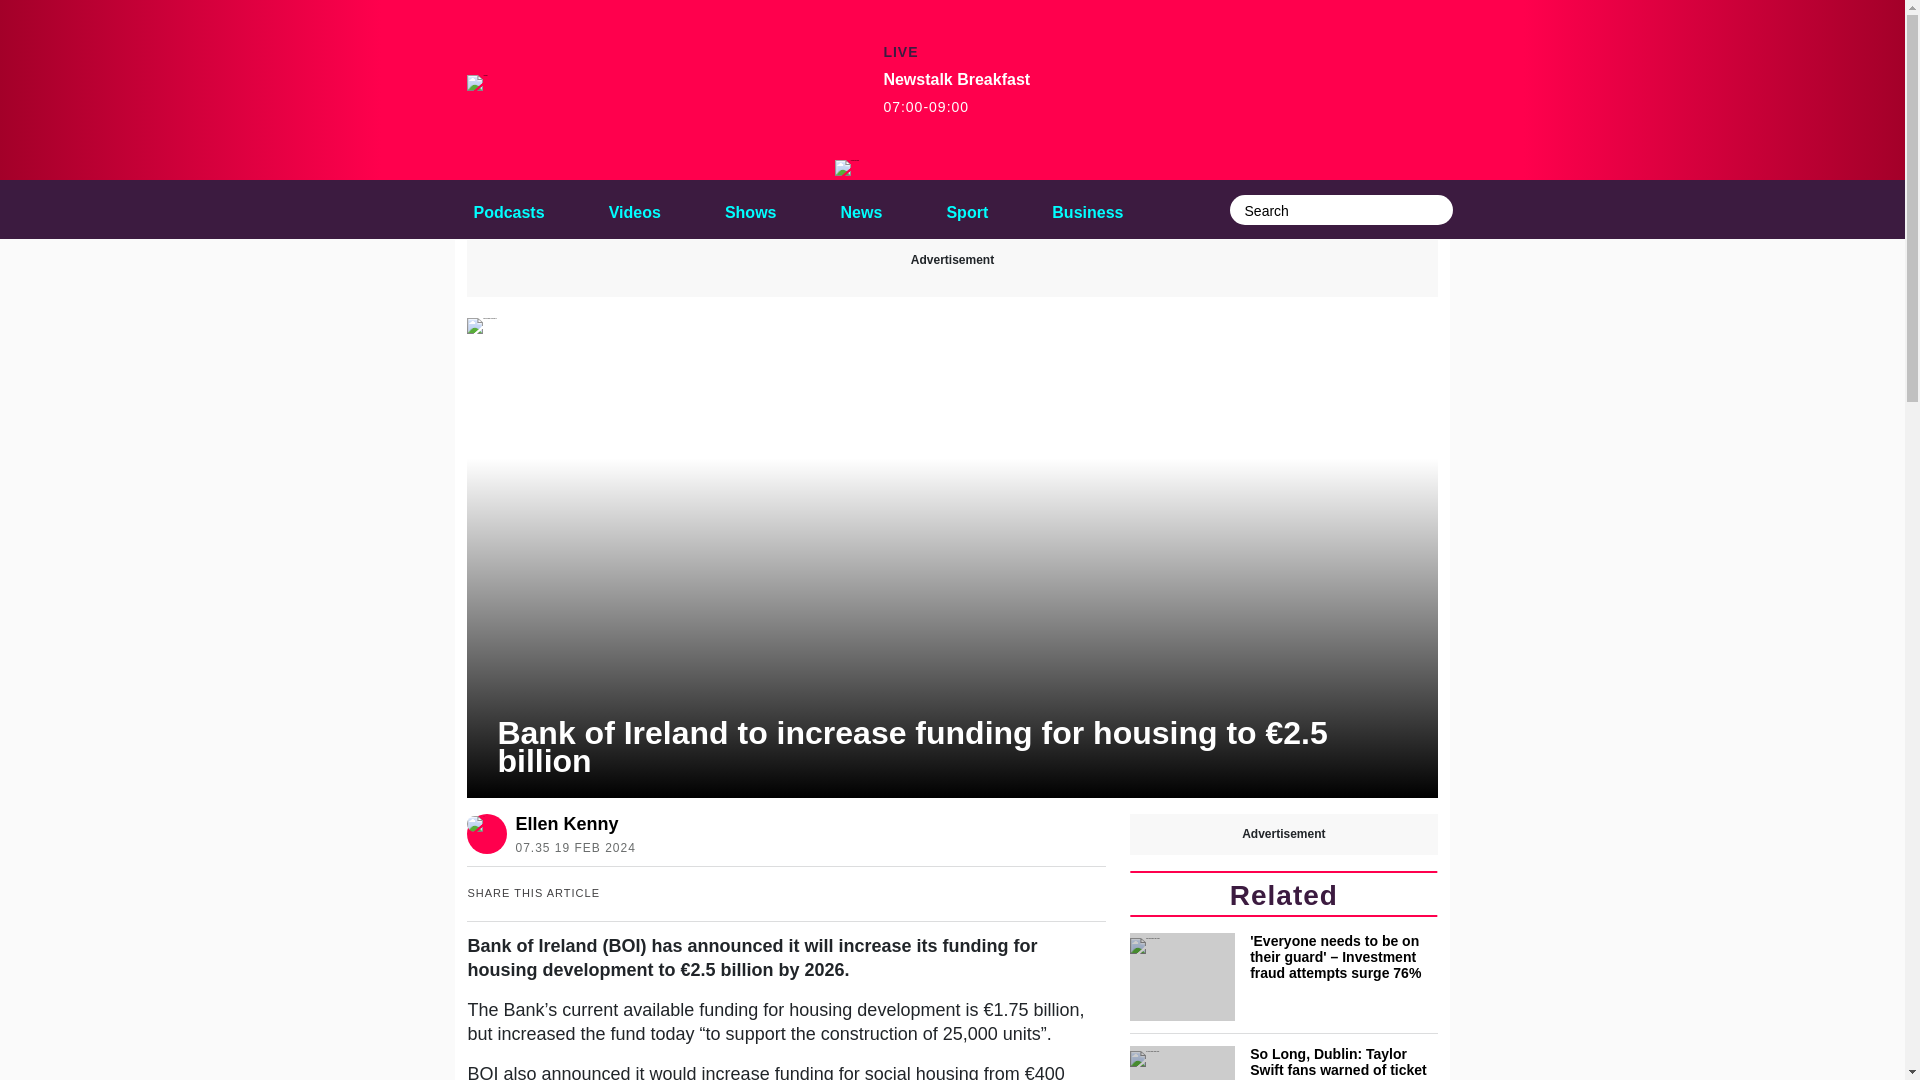 The height and width of the screenshot is (1080, 1920). Describe the element at coordinates (956, 93) in the screenshot. I see `Podcasts` at that location.